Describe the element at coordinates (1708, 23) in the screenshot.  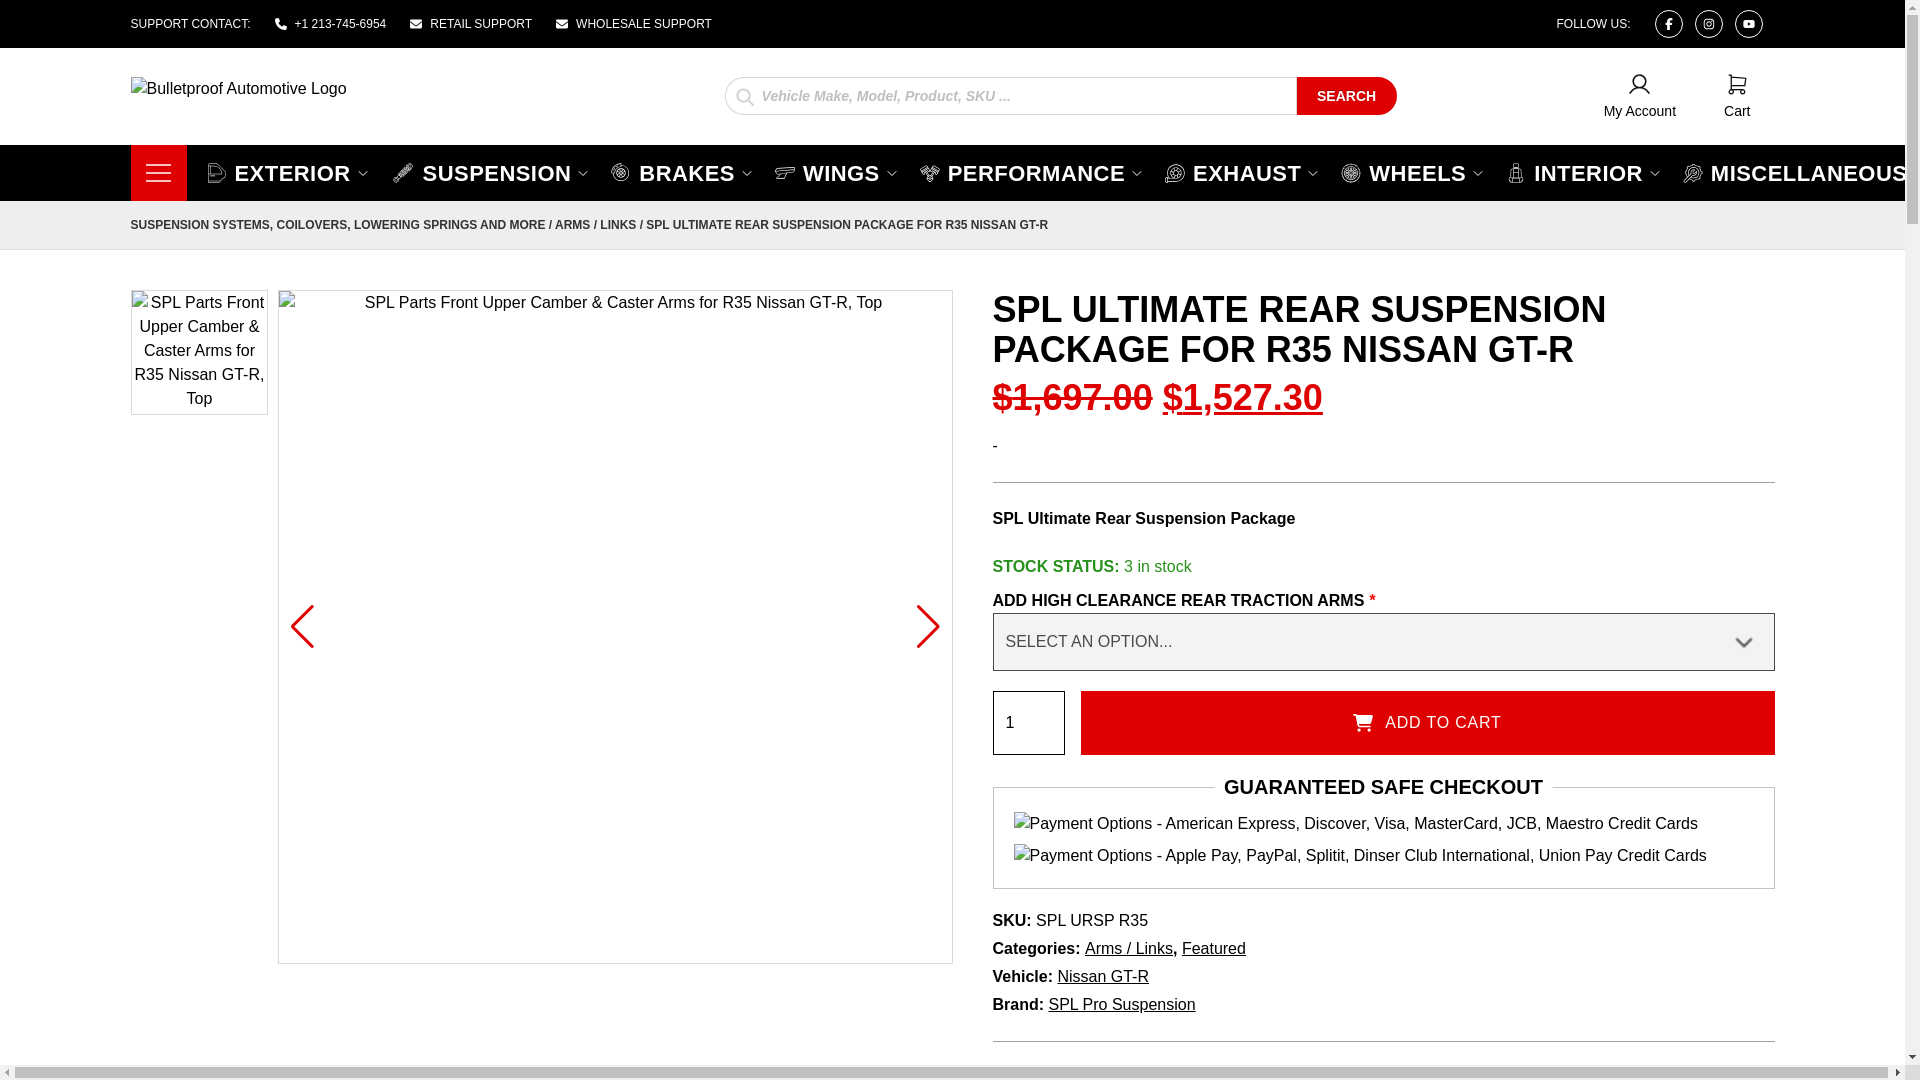
I see `Facebook` at that location.